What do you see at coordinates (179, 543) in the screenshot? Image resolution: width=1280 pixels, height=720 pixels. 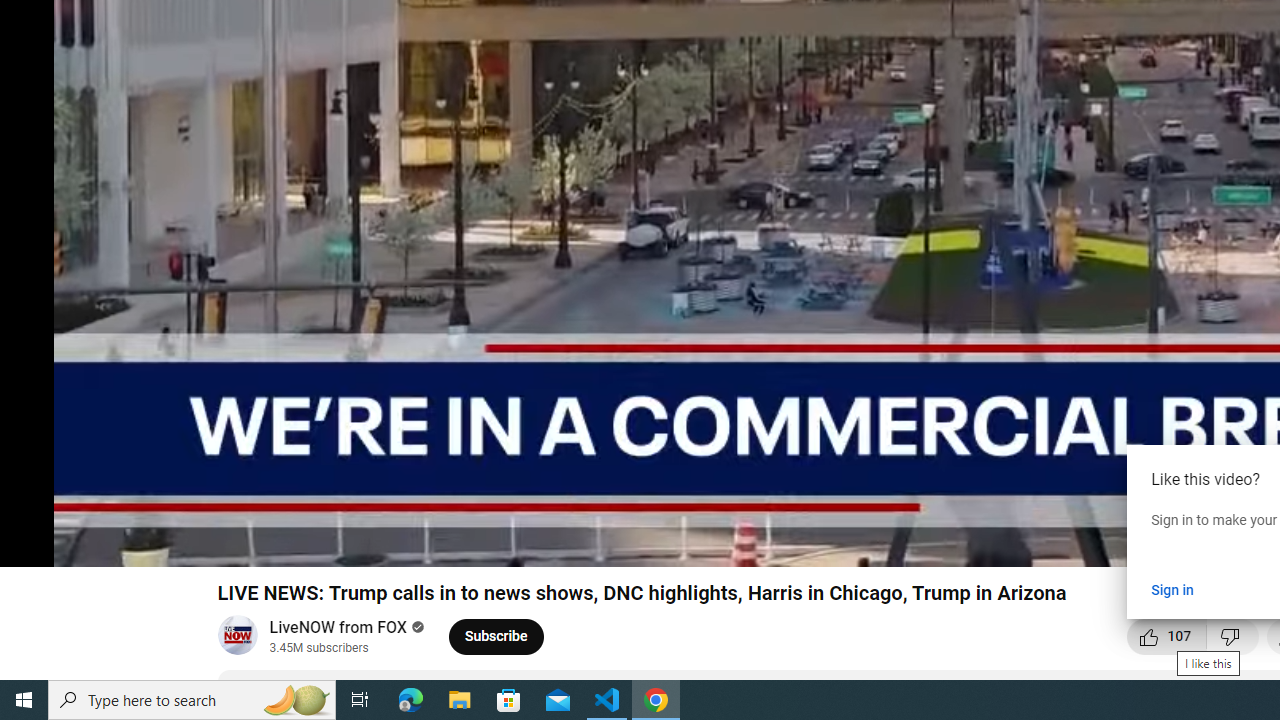 I see `Skip ahead to live broadcast.` at bounding box center [179, 543].